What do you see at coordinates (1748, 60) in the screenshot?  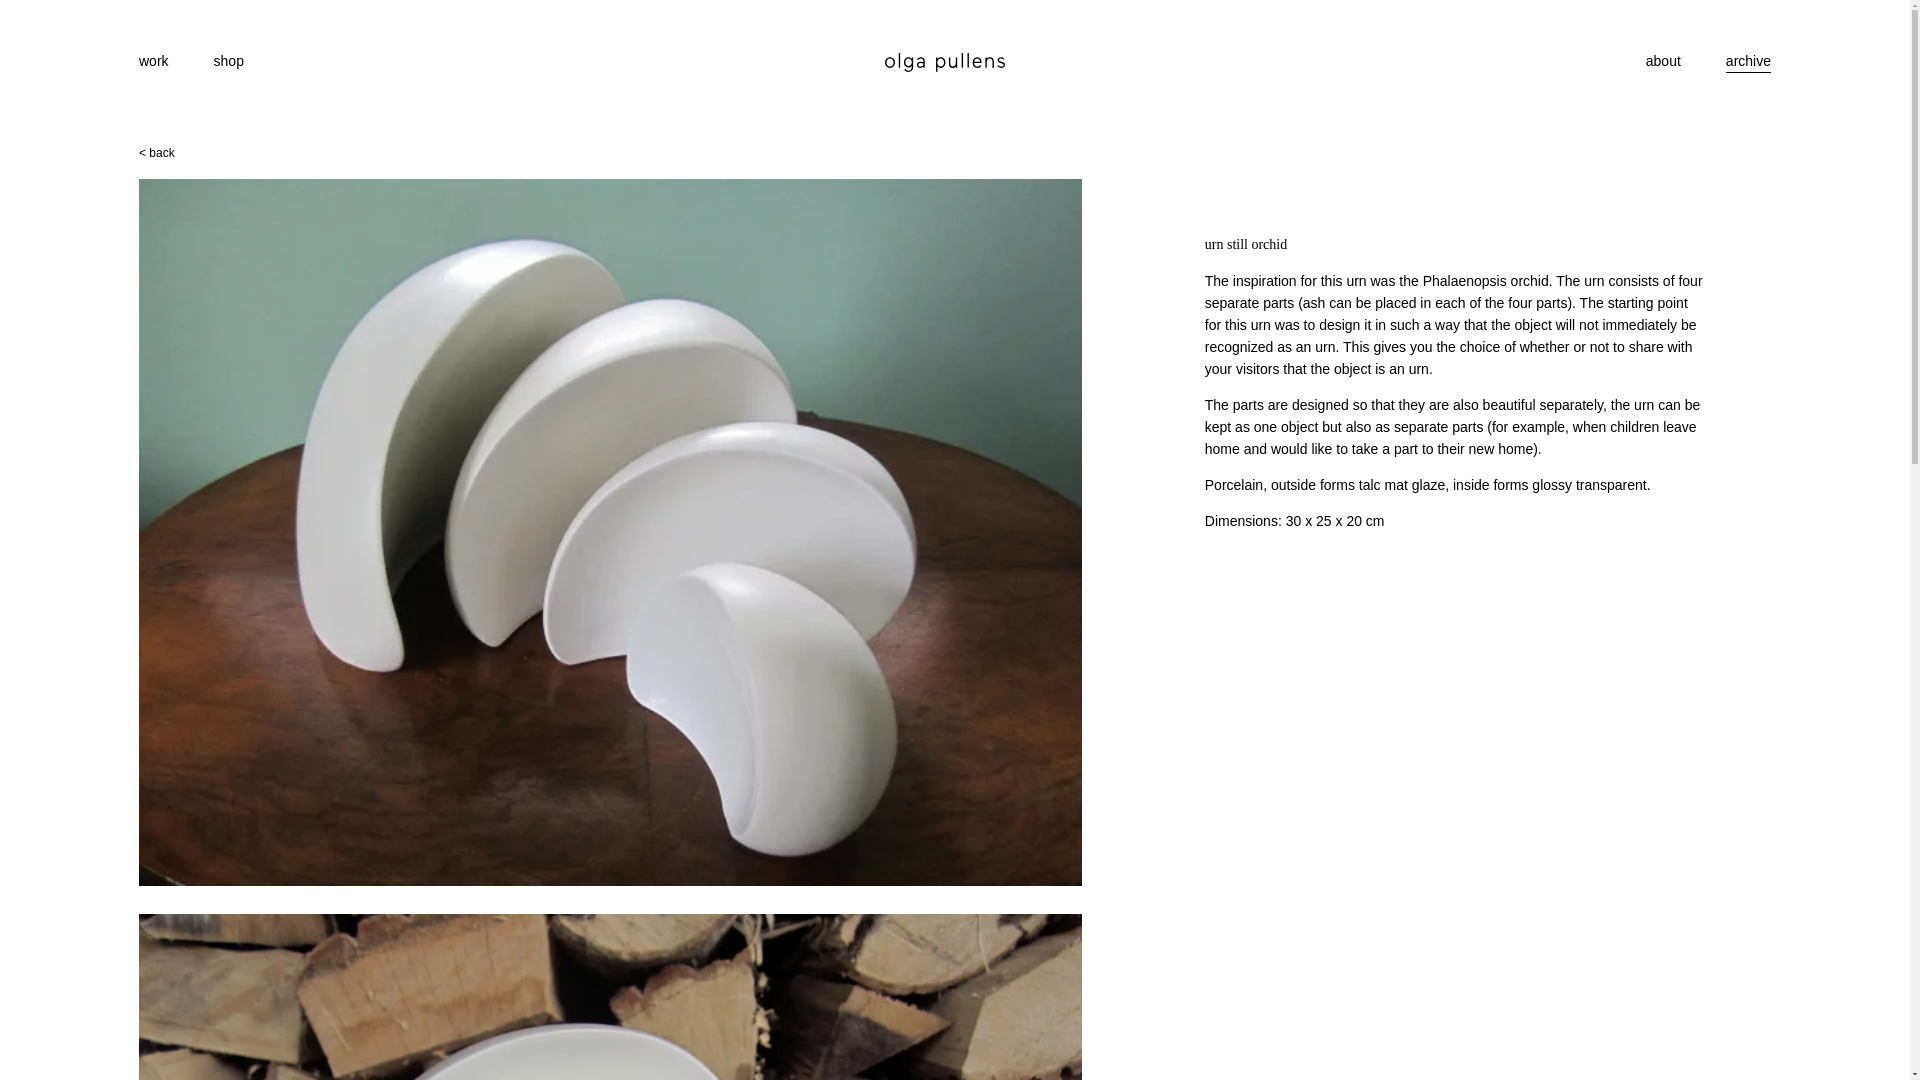 I see `Archive` at bounding box center [1748, 60].